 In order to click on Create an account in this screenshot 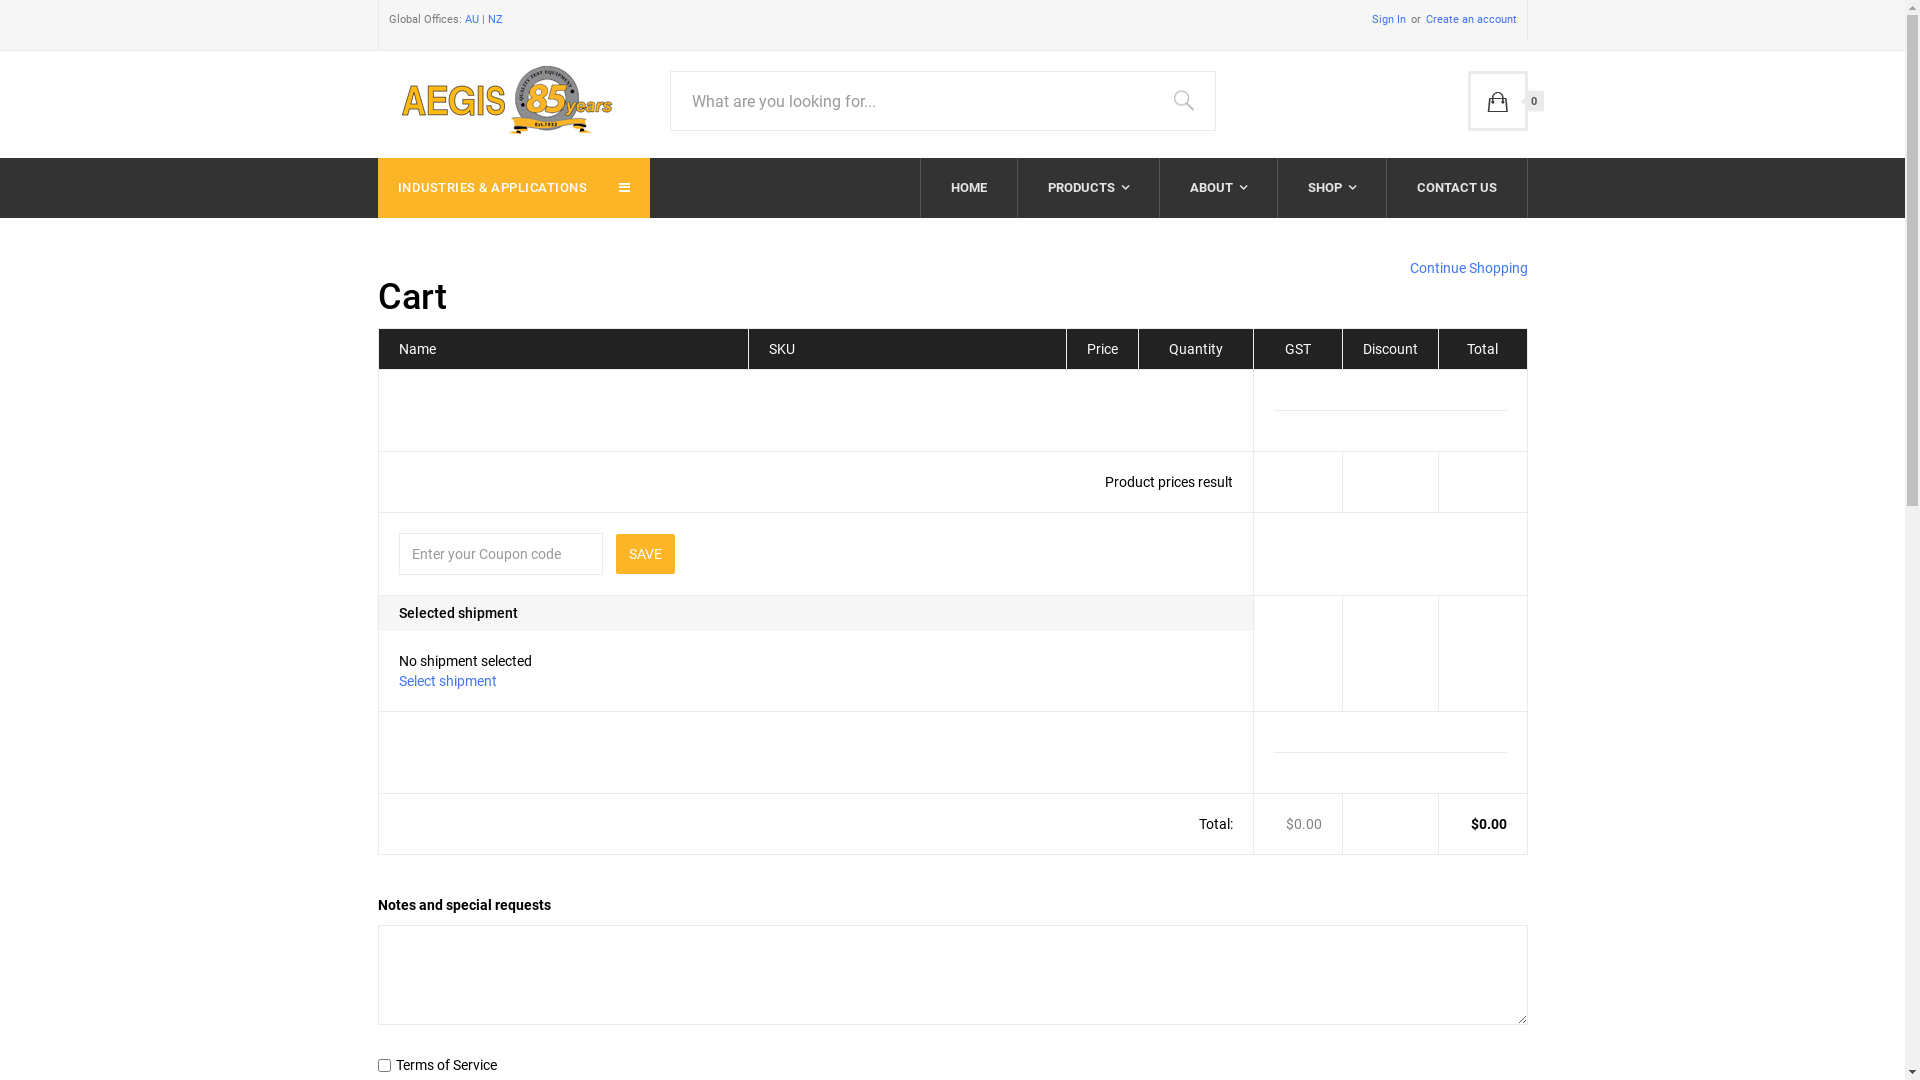, I will do `click(1462, 20)`.